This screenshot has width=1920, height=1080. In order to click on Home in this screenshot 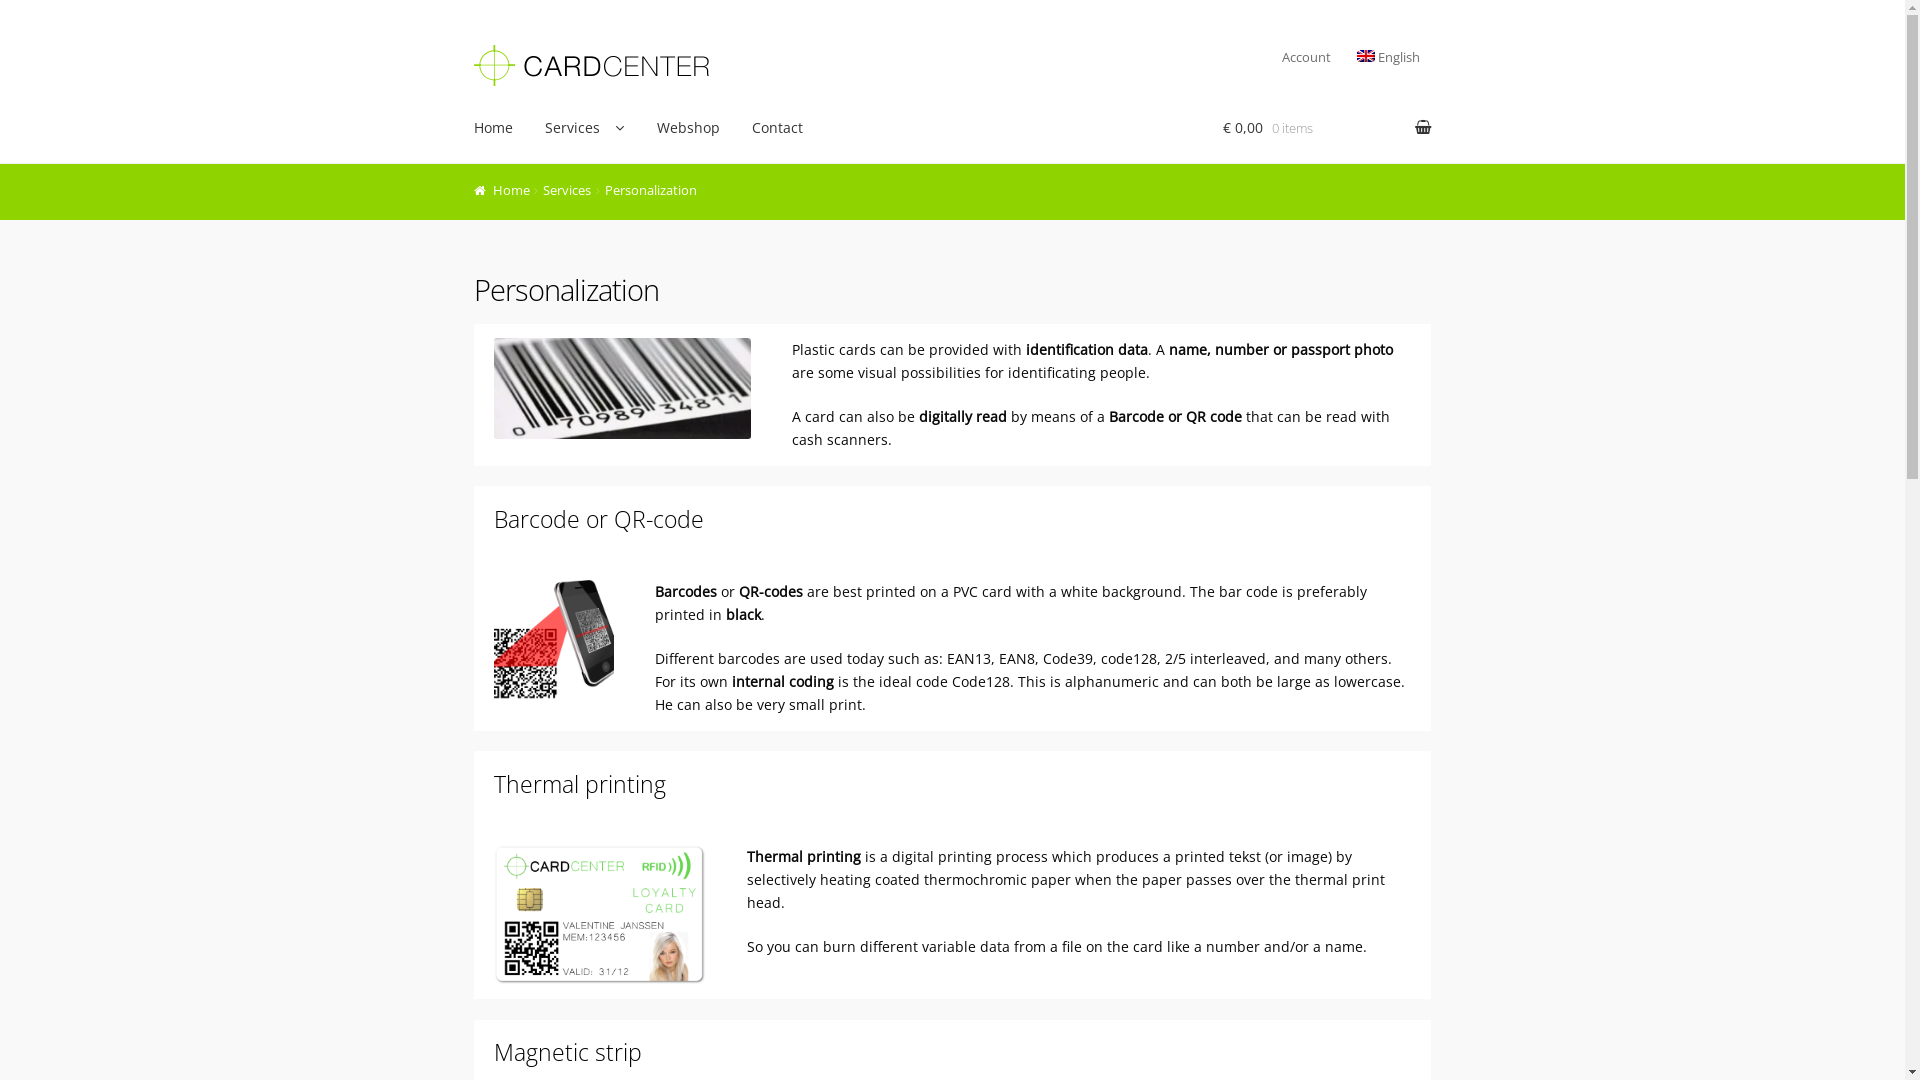, I will do `click(502, 190)`.